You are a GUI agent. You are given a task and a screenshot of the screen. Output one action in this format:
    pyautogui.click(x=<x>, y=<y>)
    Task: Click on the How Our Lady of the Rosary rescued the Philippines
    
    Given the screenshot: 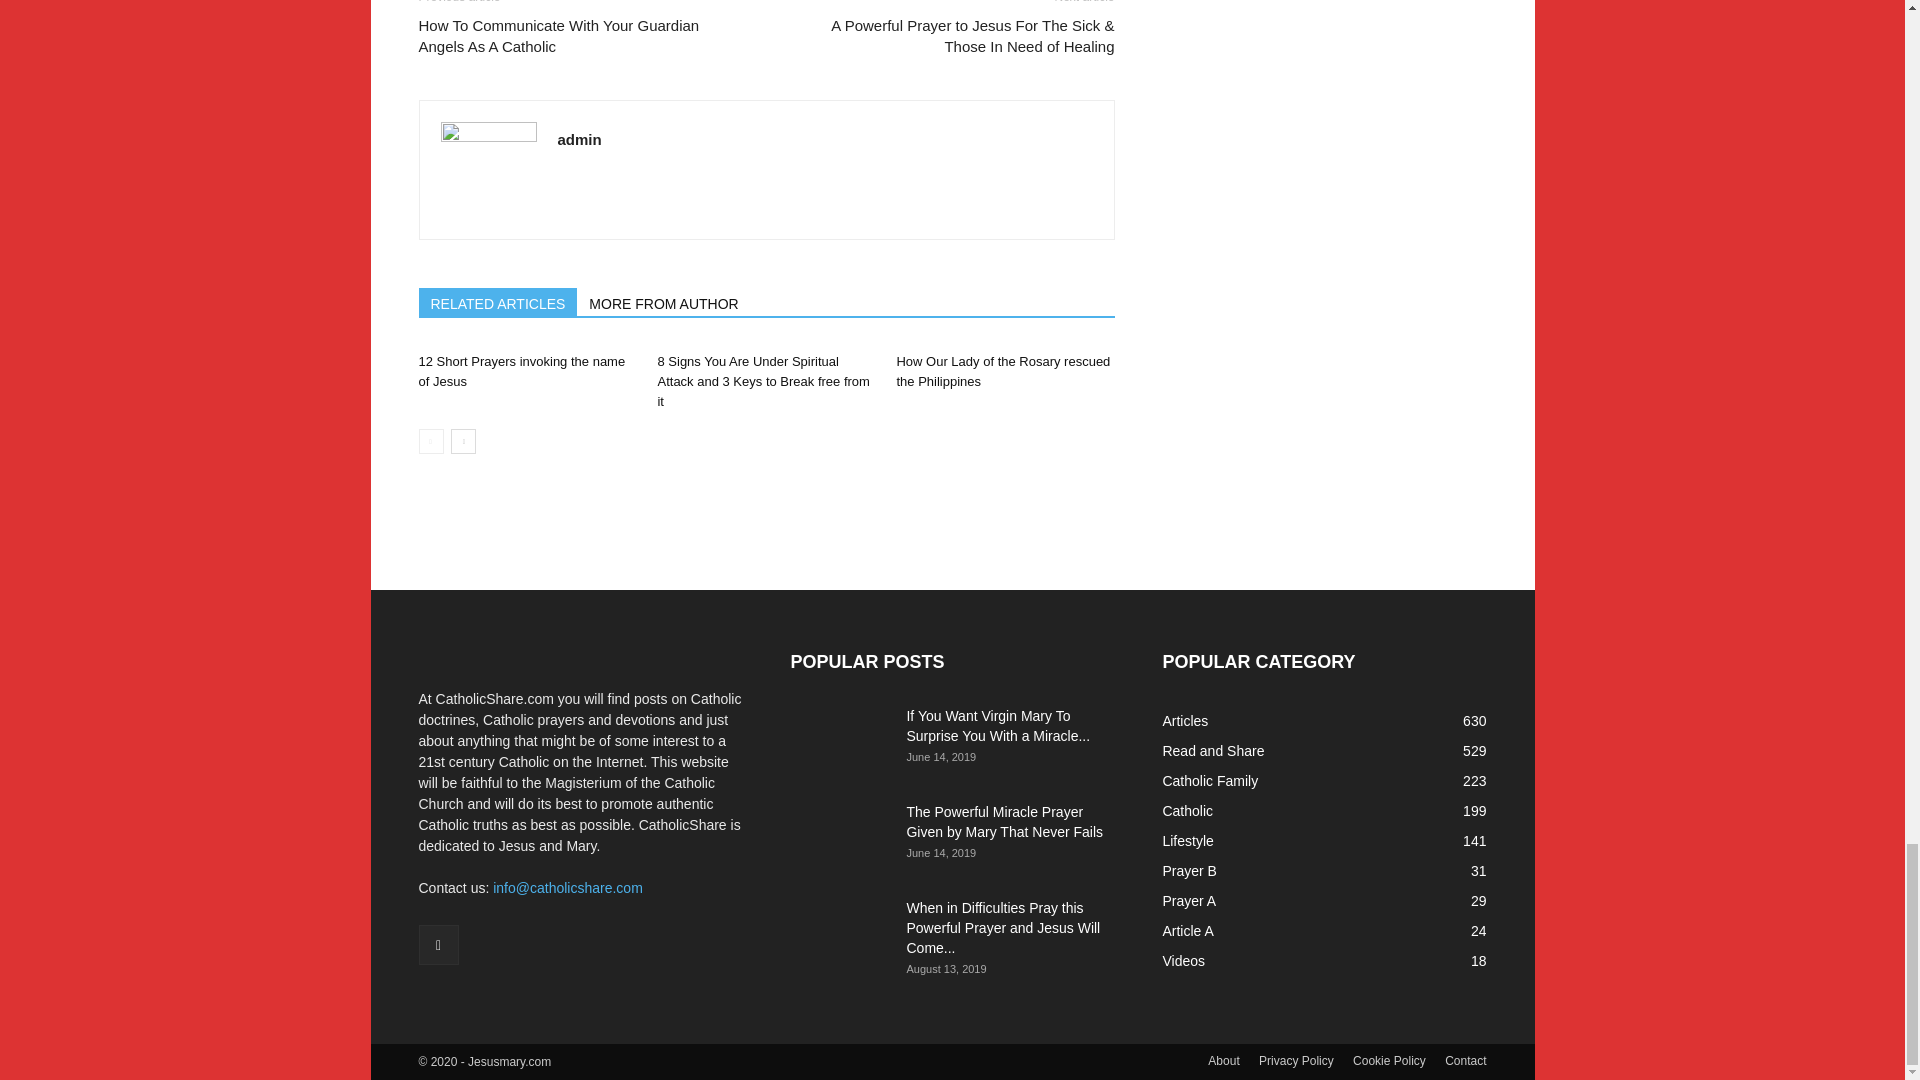 What is the action you would take?
    pyautogui.click(x=1002, y=371)
    